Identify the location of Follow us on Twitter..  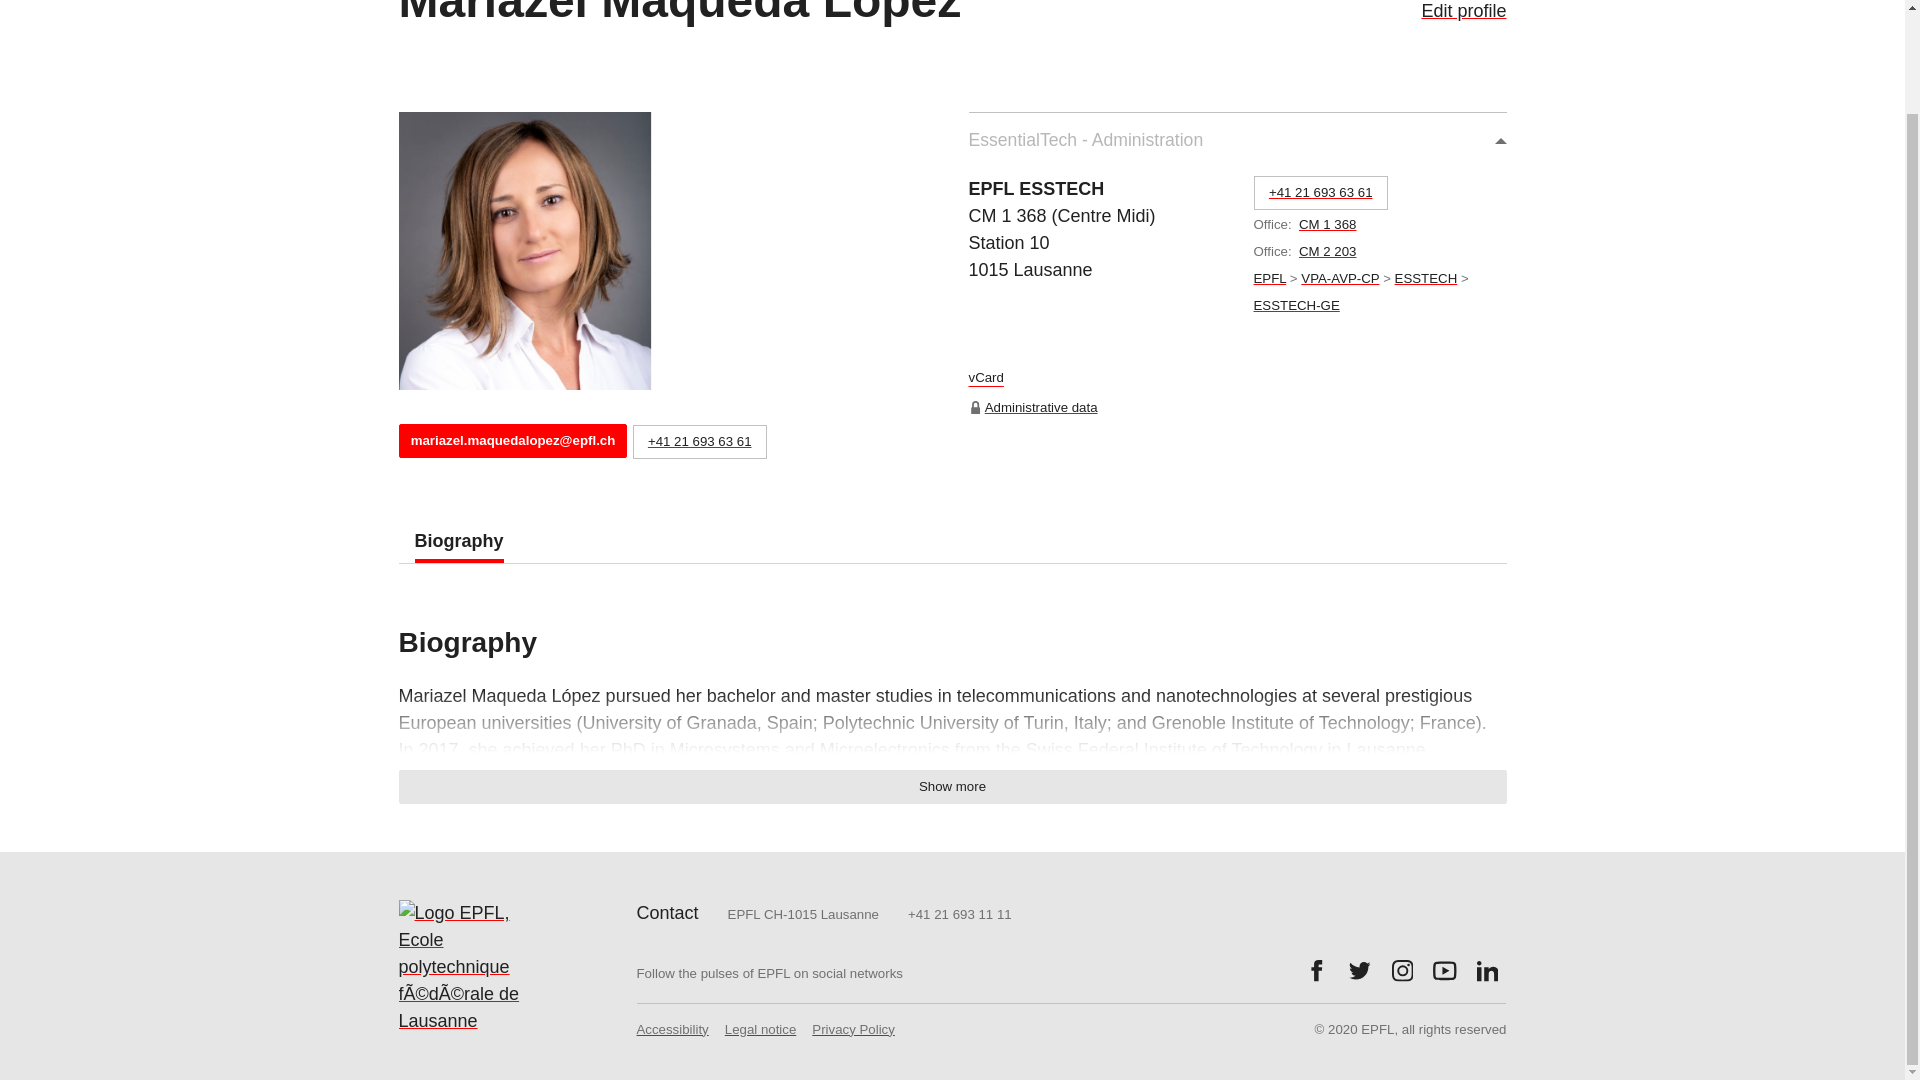
(1359, 970).